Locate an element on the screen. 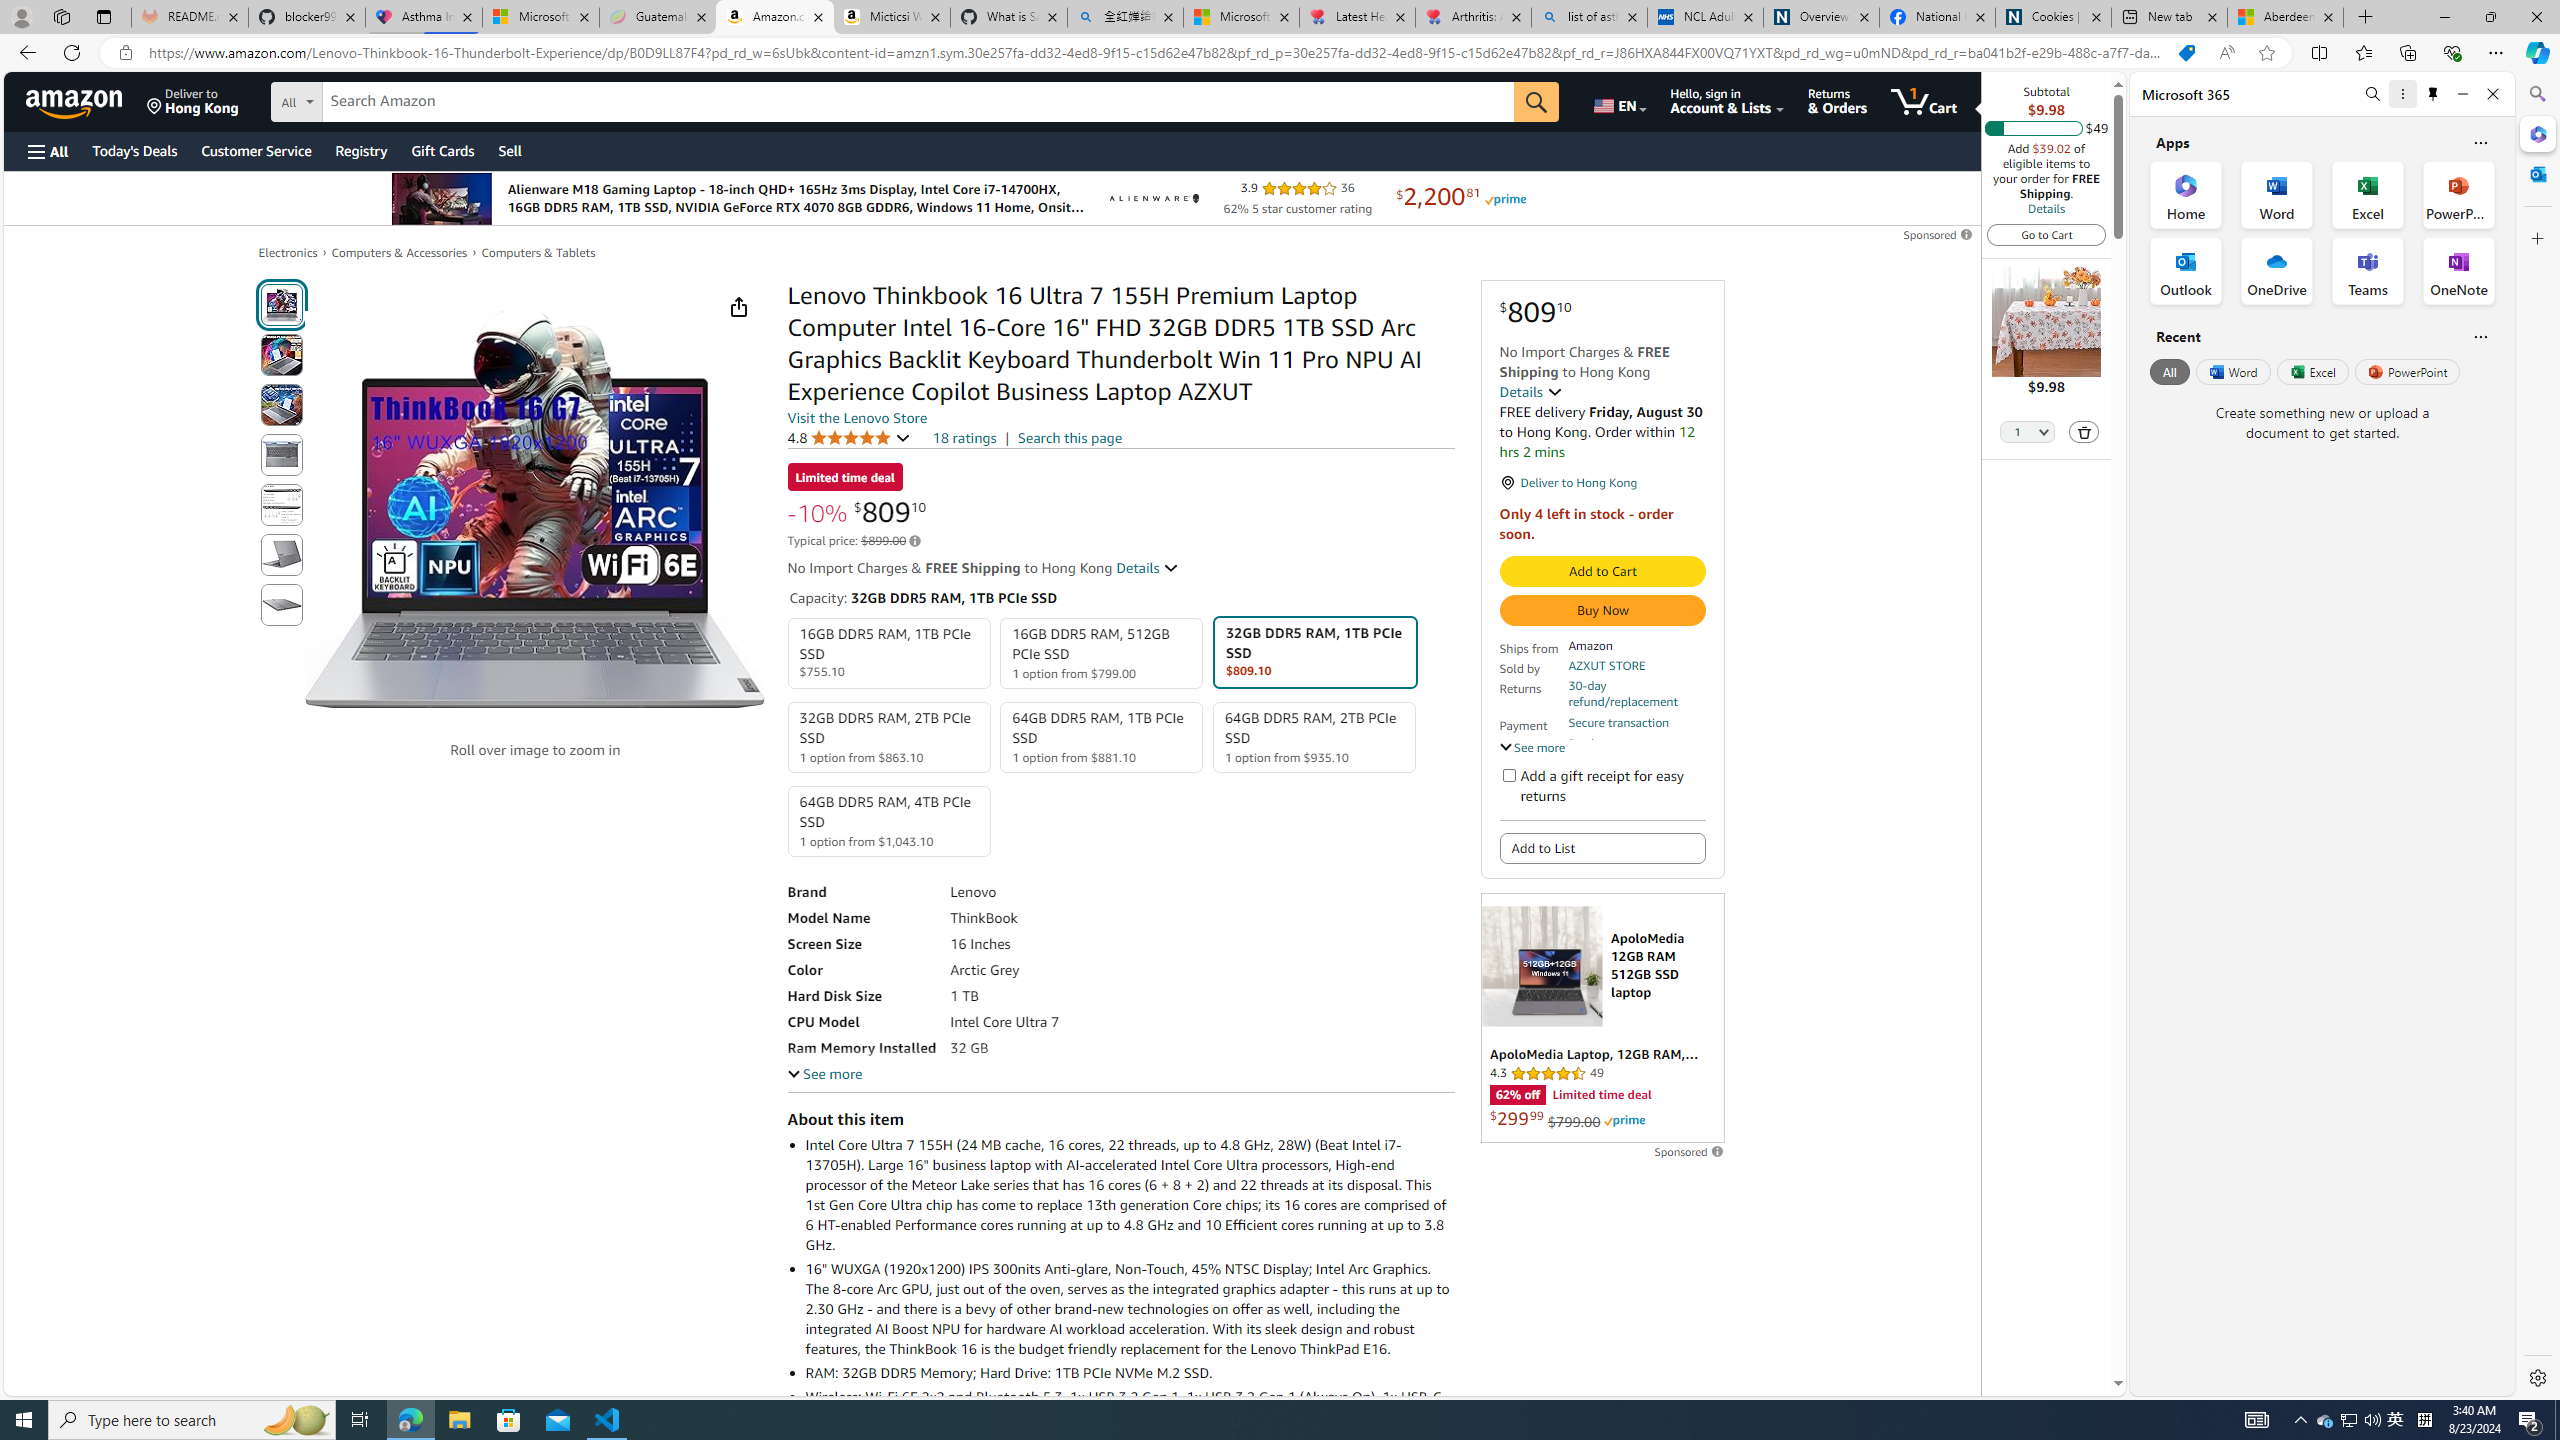 The width and height of the screenshot is (2560, 1440). Choose a language for shopping. is located at coordinates (1619, 101).